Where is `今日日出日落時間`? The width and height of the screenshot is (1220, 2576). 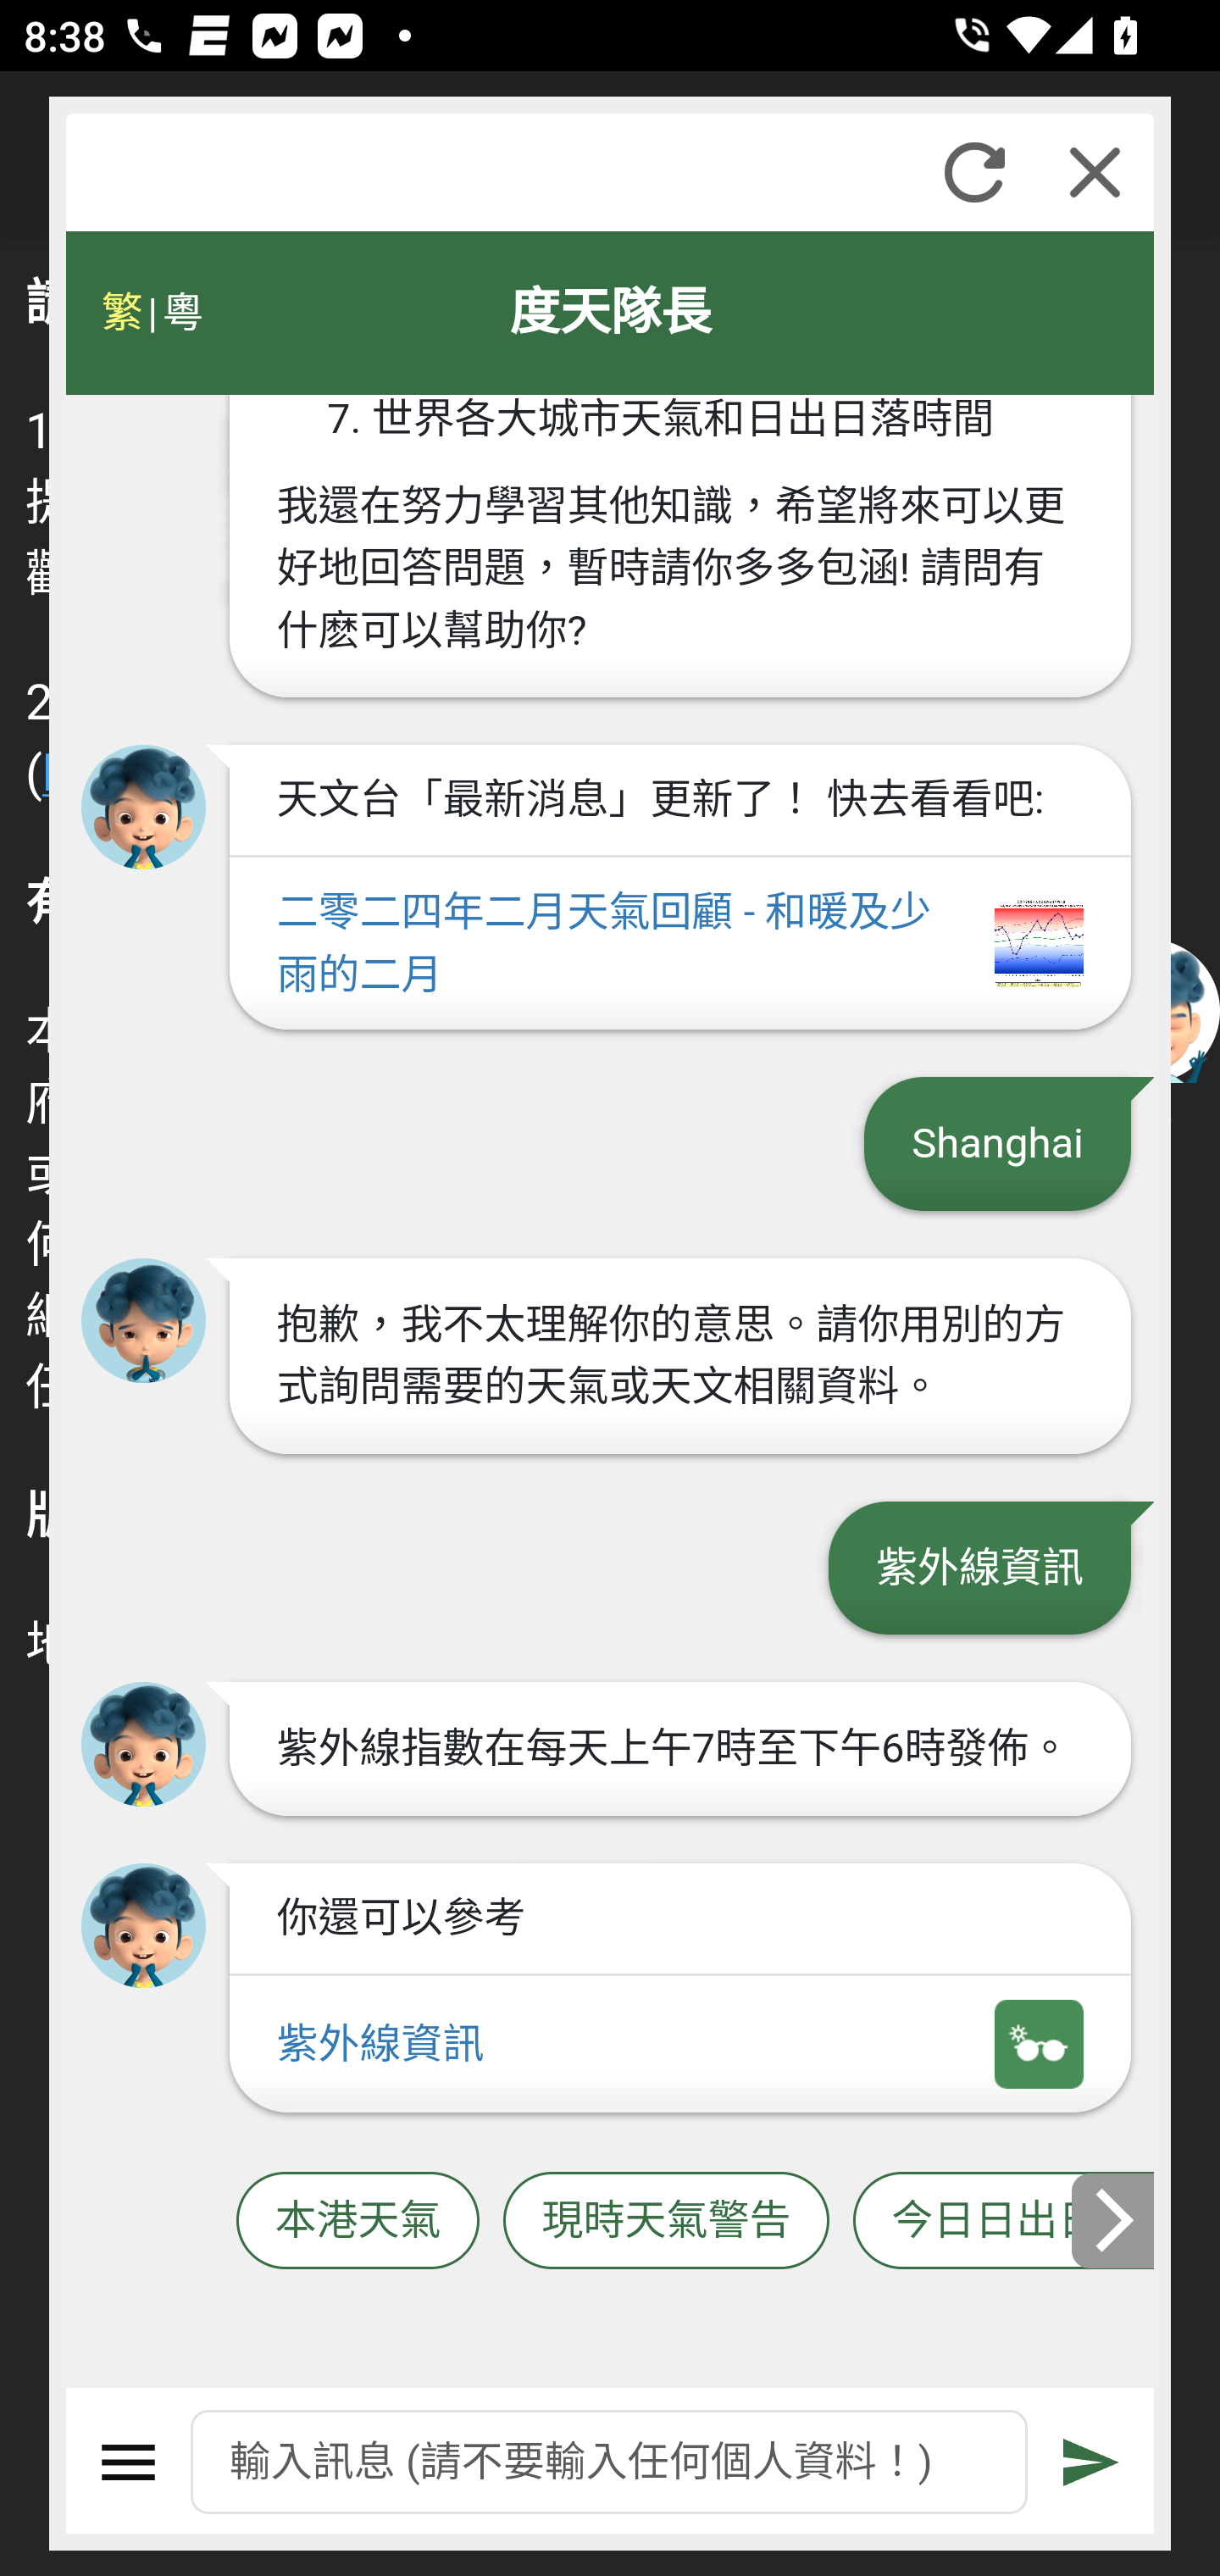
今日日出日落時間 is located at coordinates (1005, 2222).